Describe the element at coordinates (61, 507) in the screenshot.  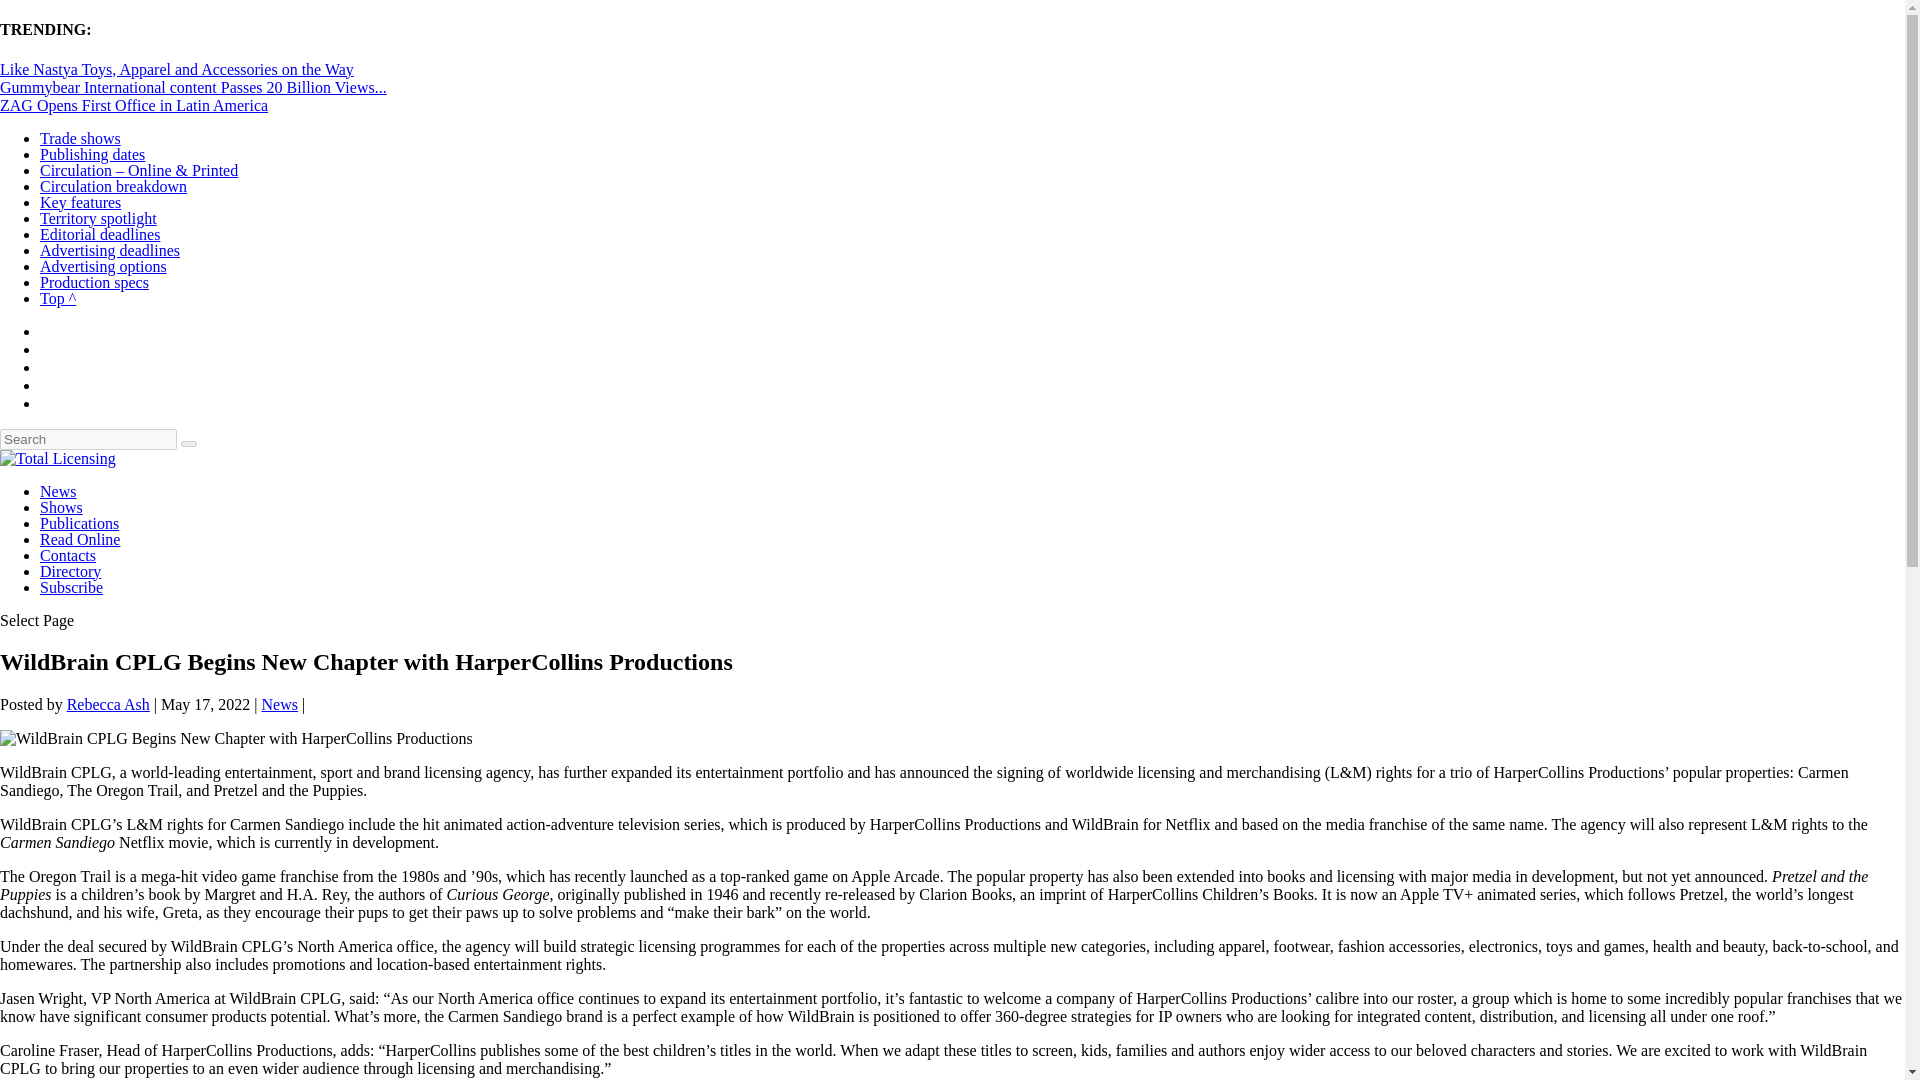
I see `Shows` at that location.